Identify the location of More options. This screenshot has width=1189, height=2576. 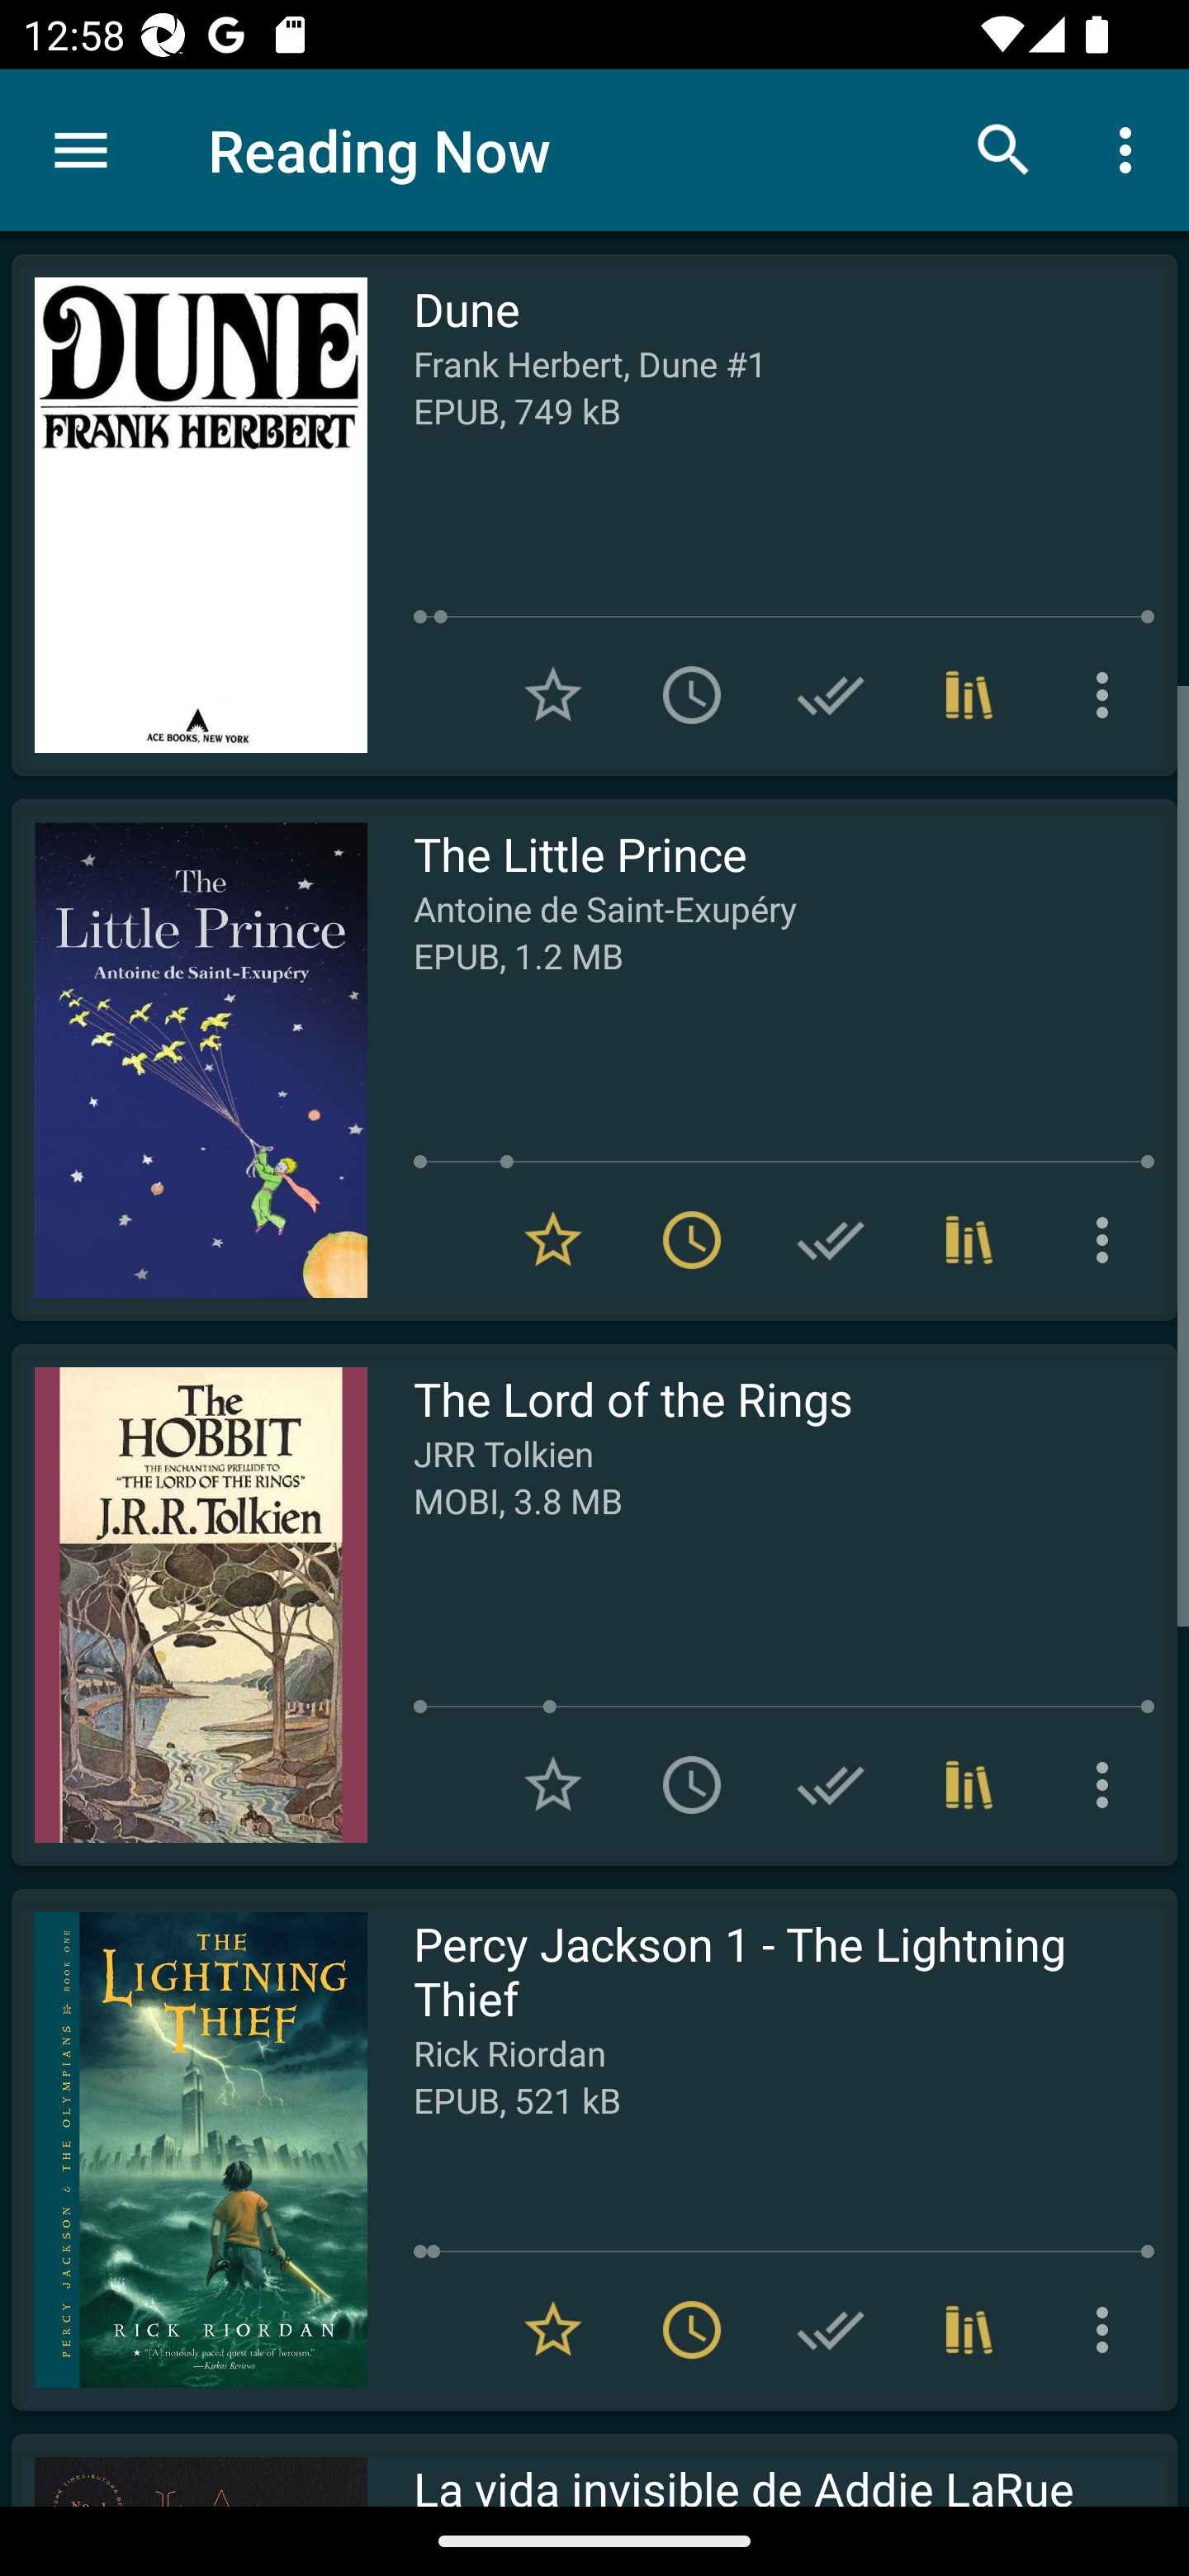
(1108, 2330).